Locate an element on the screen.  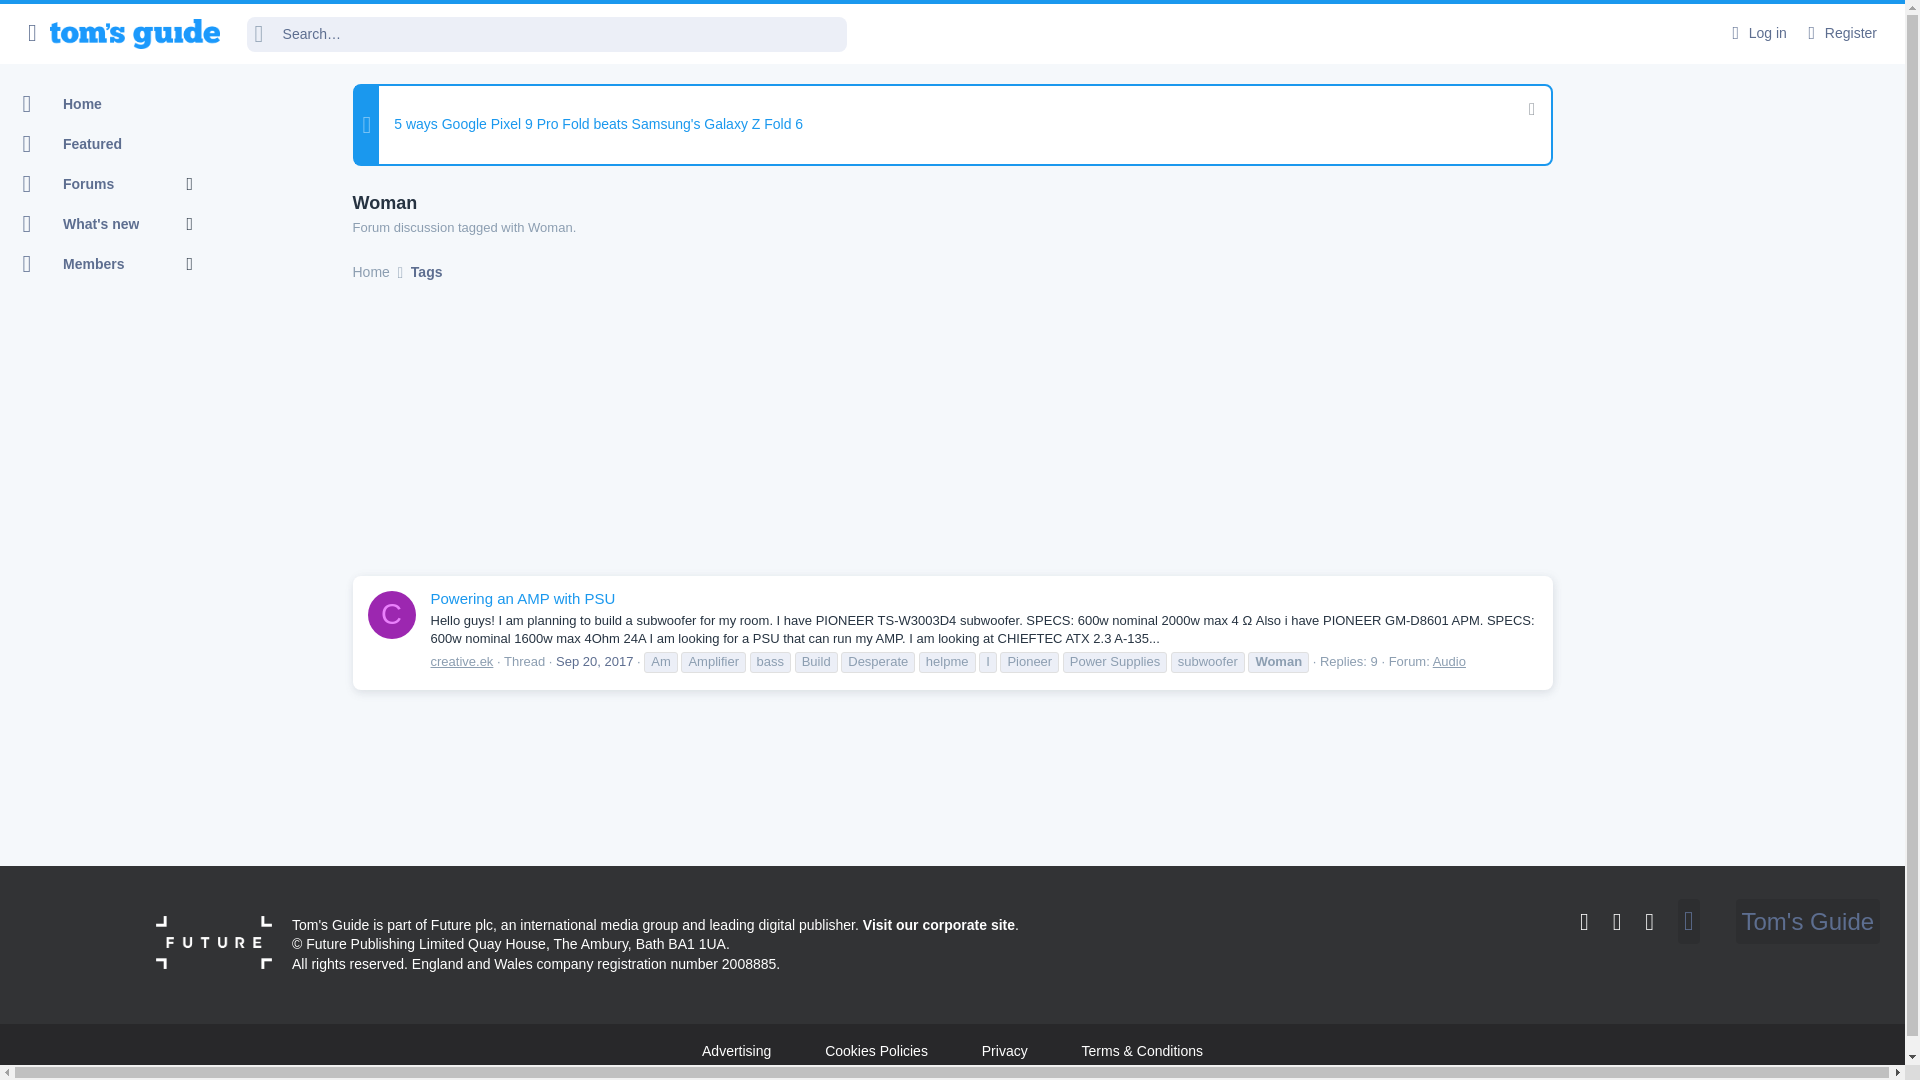
Home is located at coordinates (1840, 33).